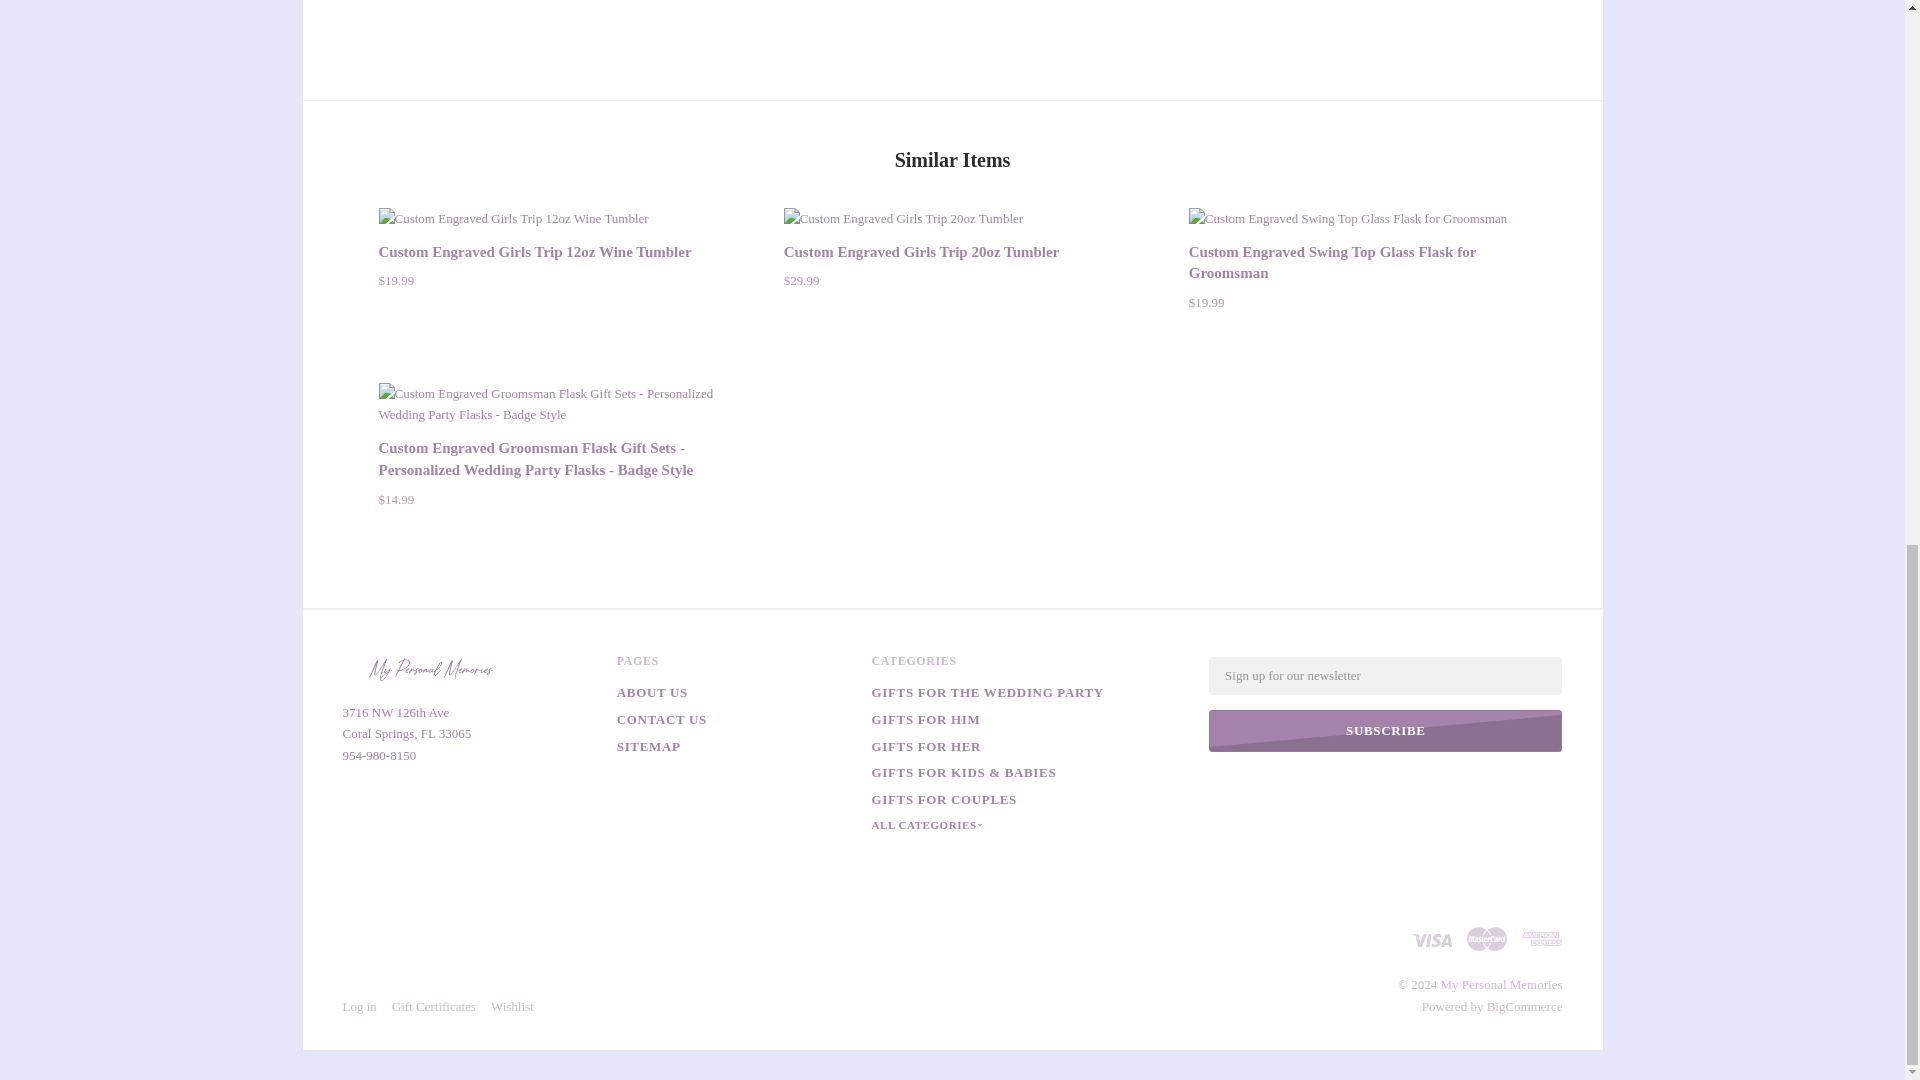  Describe the element at coordinates (1357, 219) in the screenshot. I see `Custom Engraved Swing Top Glass Flask for Groomsman` at that location.